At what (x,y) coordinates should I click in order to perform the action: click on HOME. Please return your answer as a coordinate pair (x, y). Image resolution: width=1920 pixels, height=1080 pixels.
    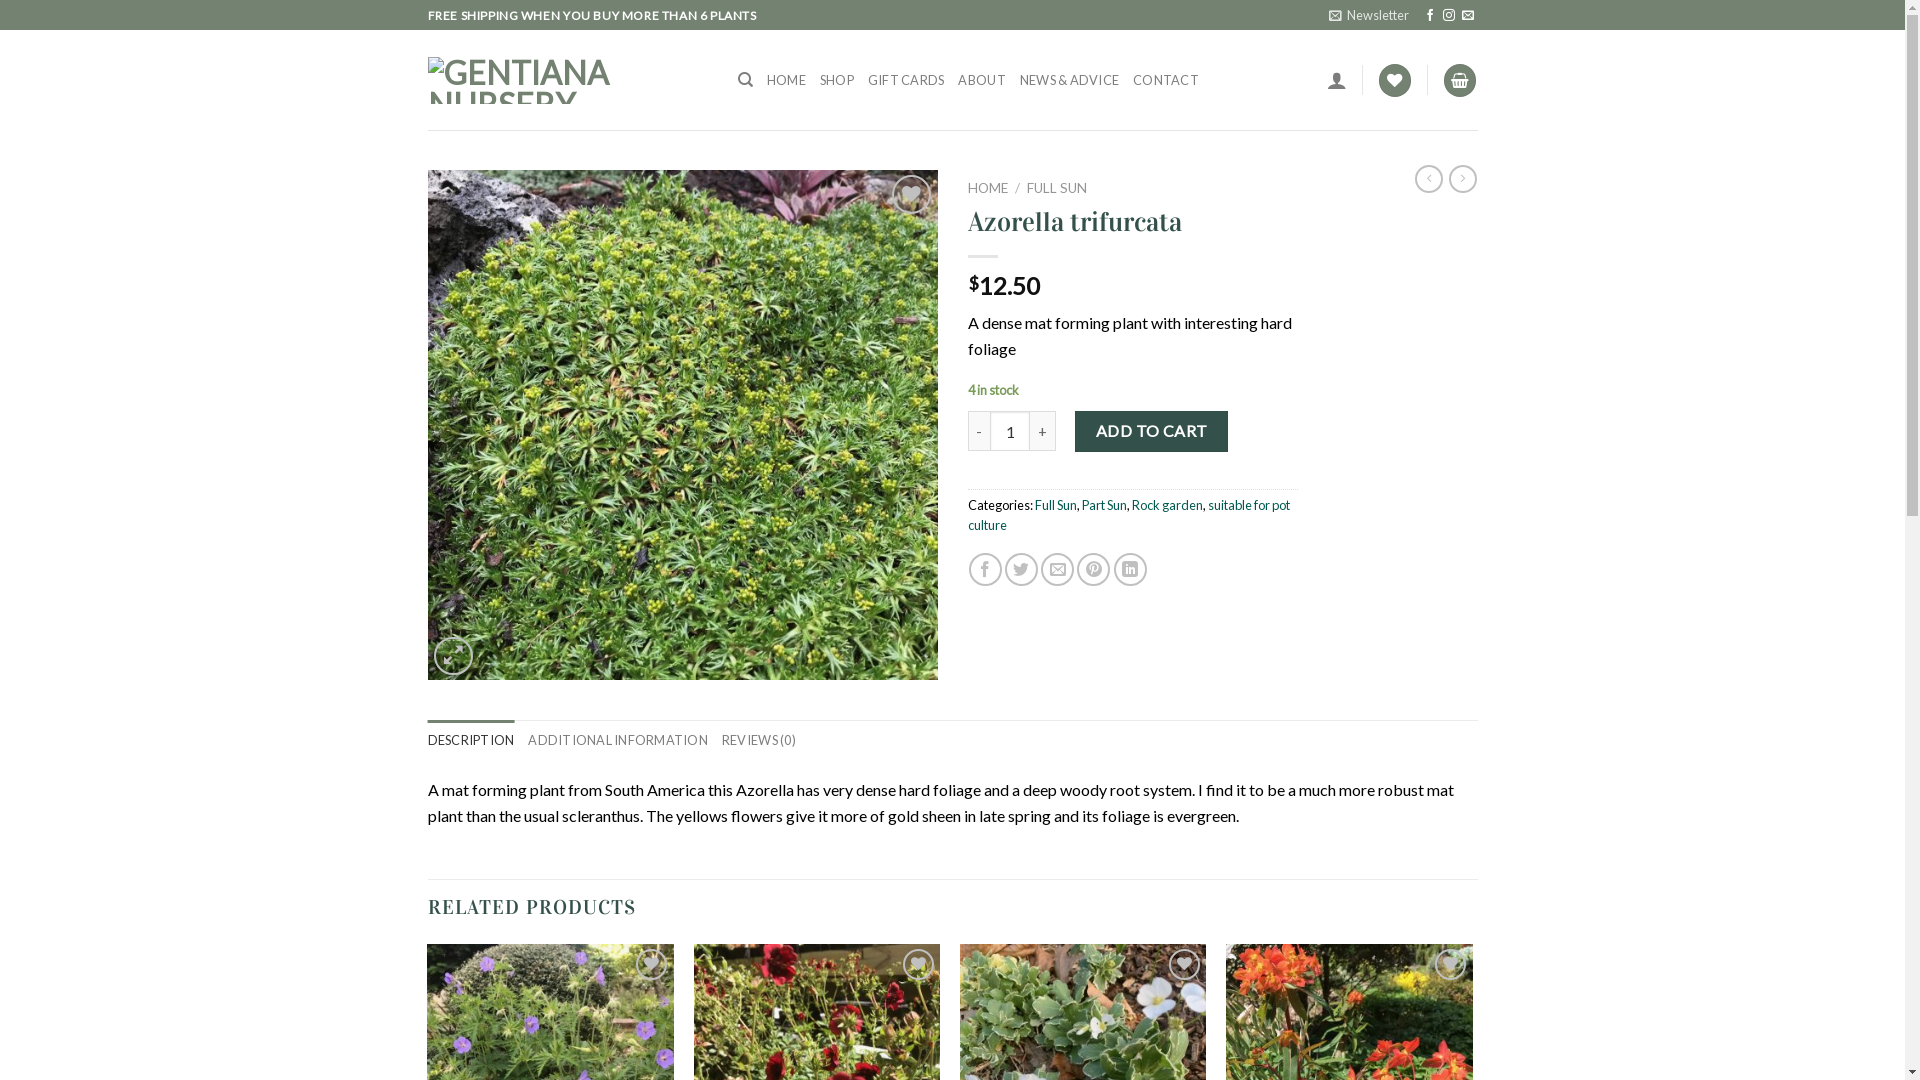
    Looking at the image, I should click on (786, 80).